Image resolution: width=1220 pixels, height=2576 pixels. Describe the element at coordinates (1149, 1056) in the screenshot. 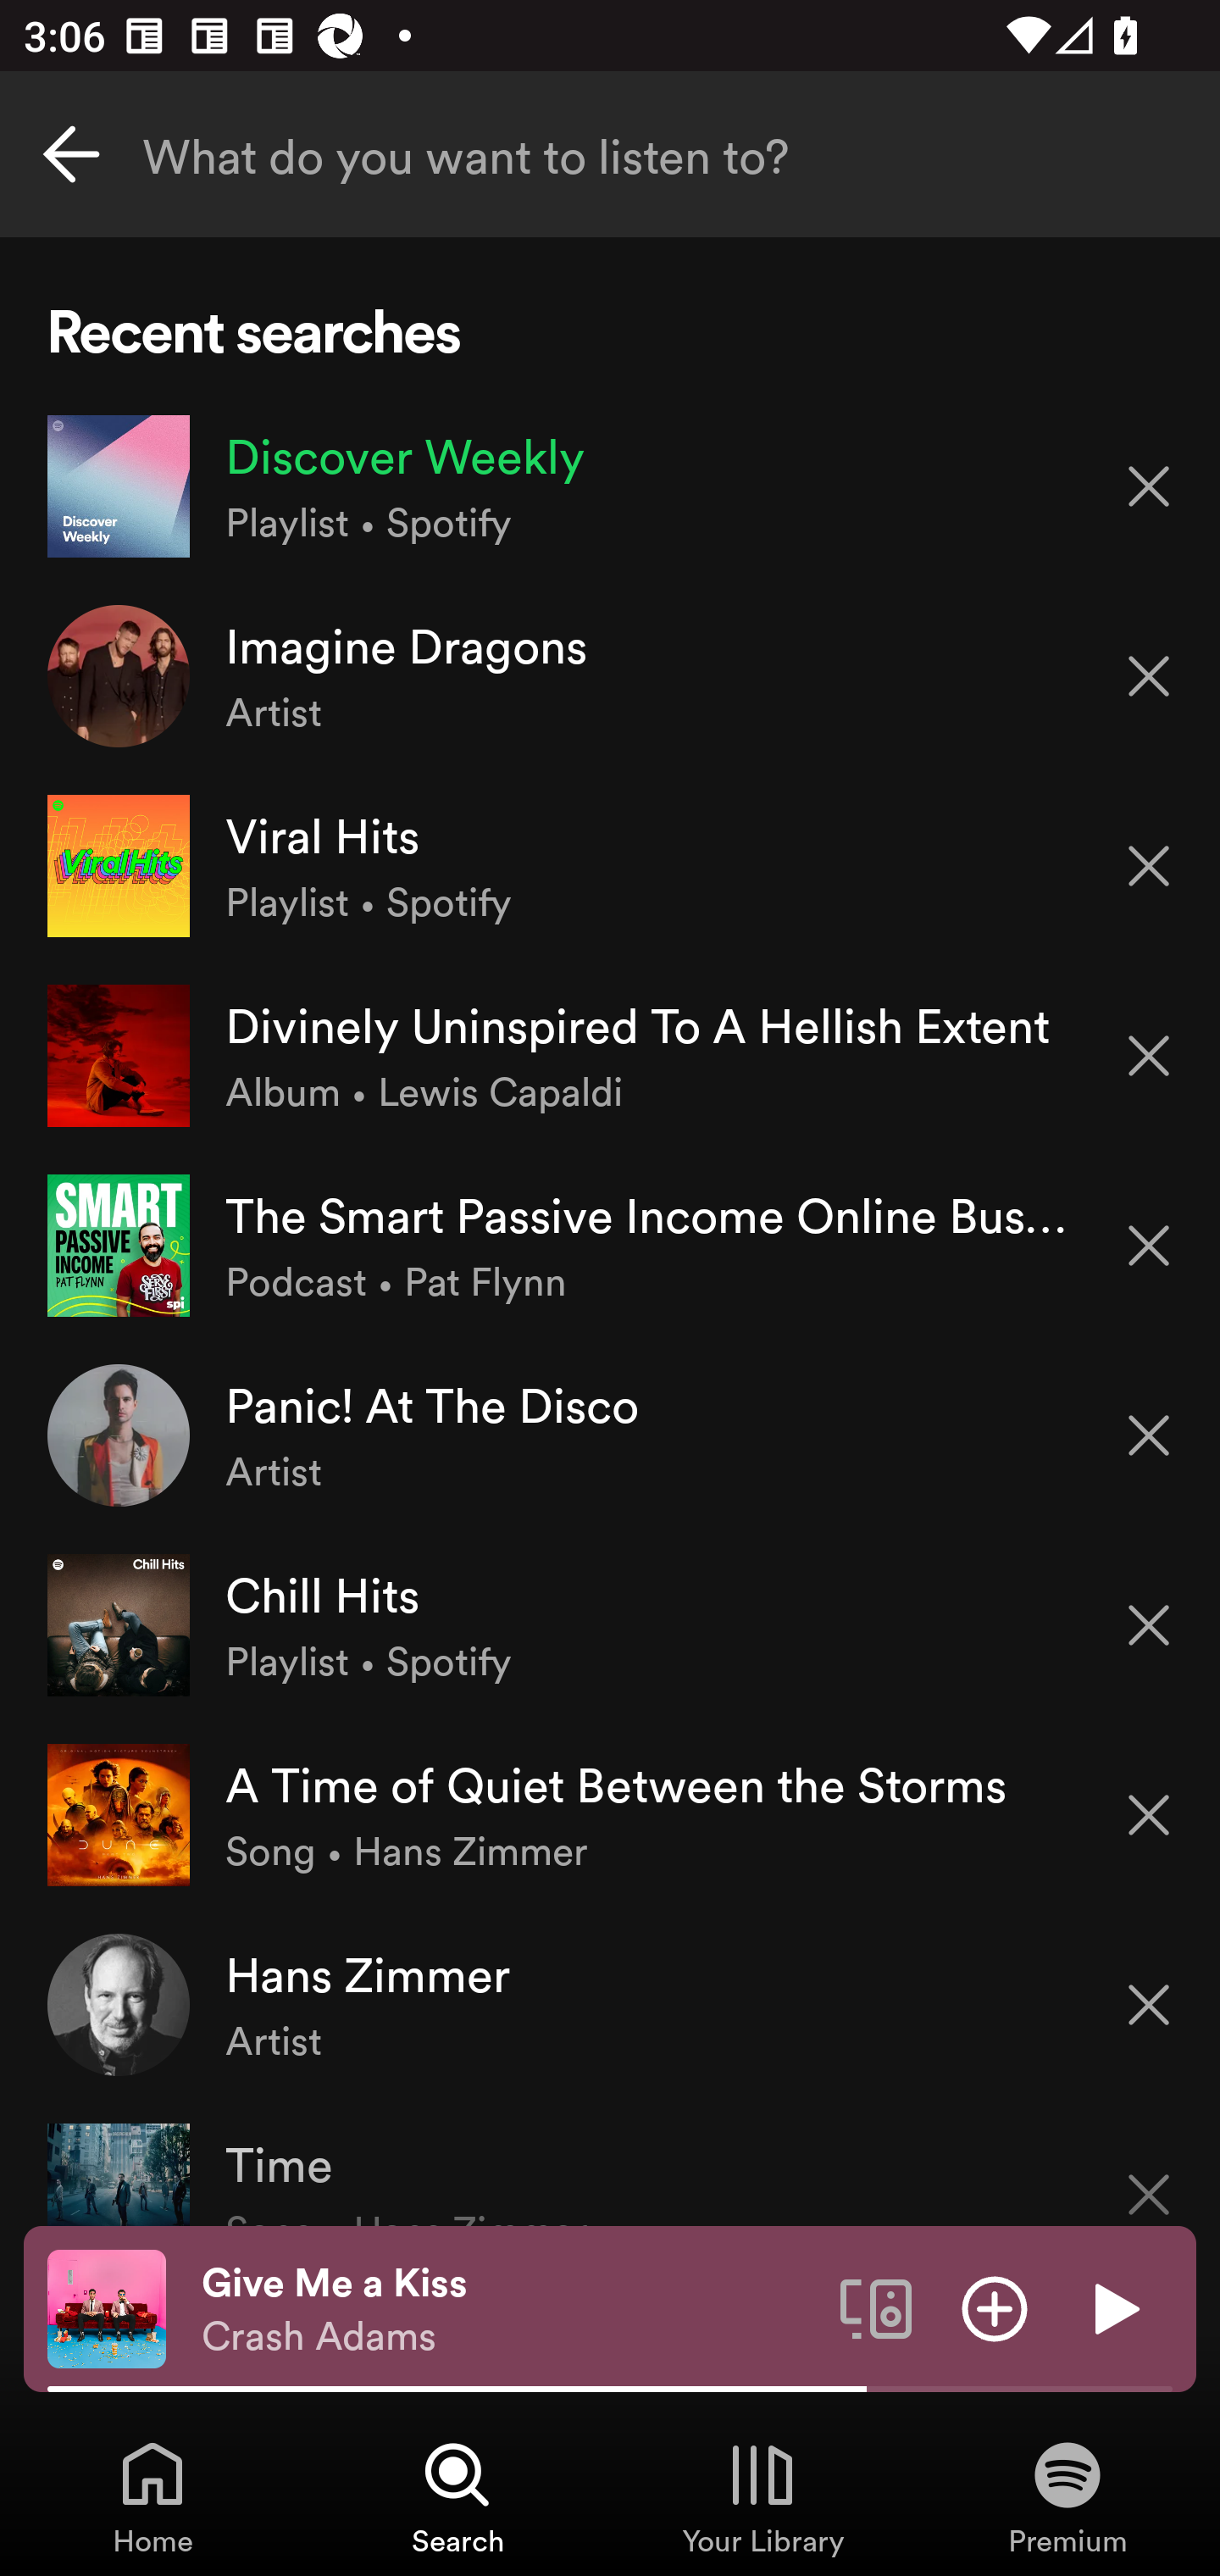

I see `Remove` at that location.